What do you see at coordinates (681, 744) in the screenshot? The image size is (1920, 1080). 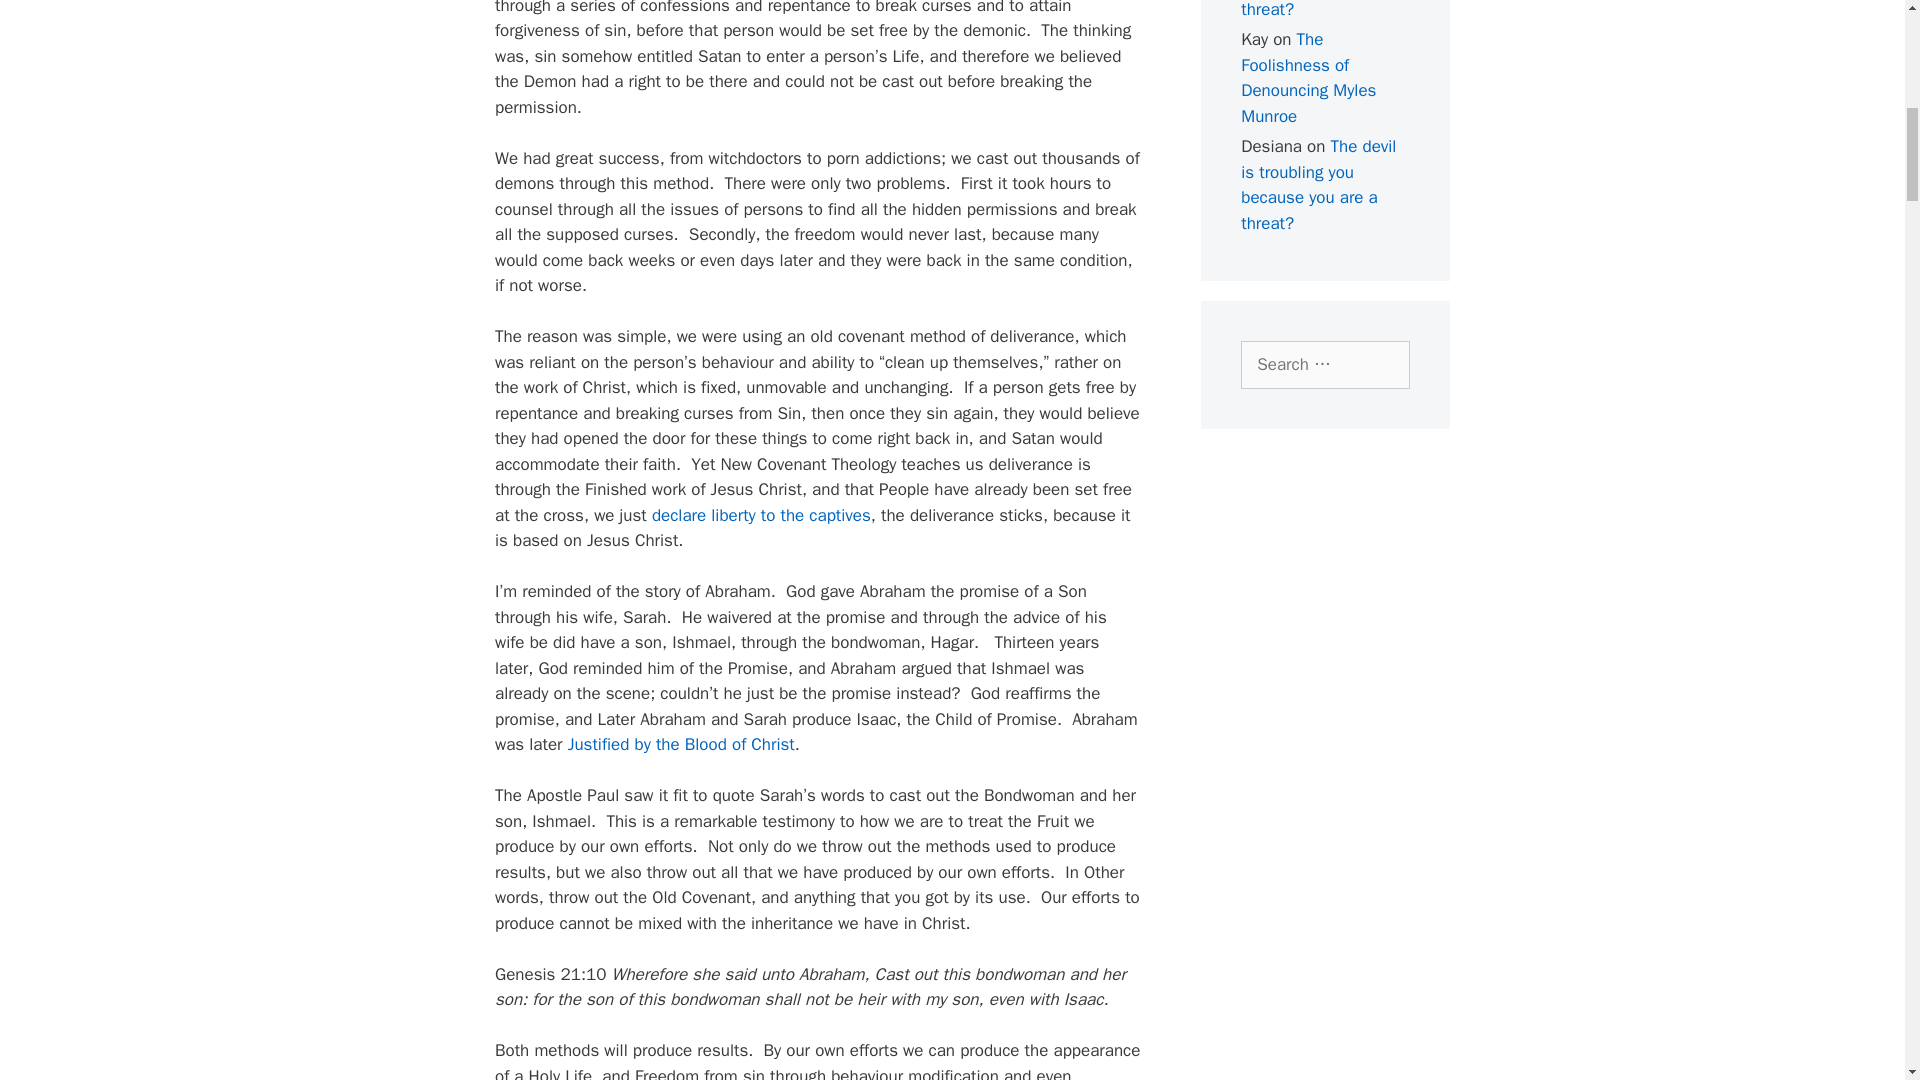 I see `Justified by the Blood of Christ` at bounding box center [681, 744].